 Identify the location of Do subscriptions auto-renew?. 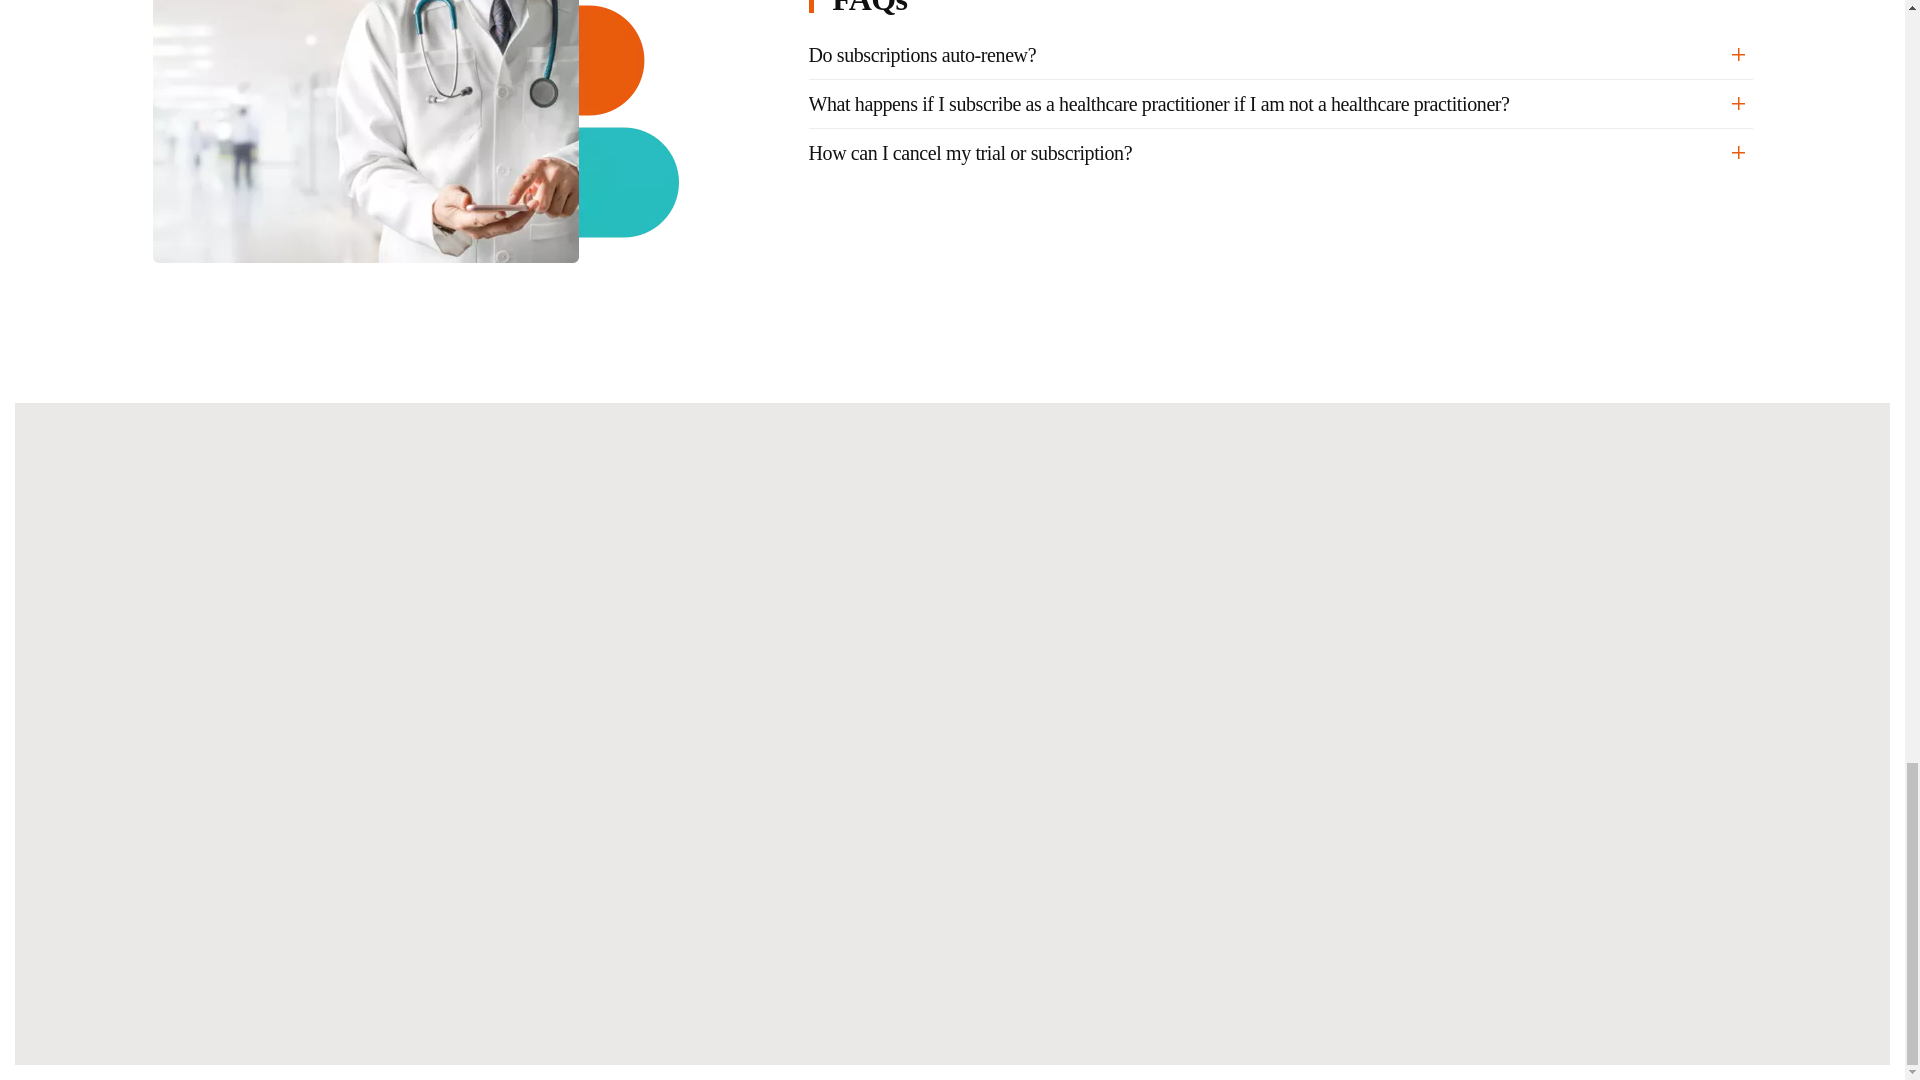
(1280, 55).